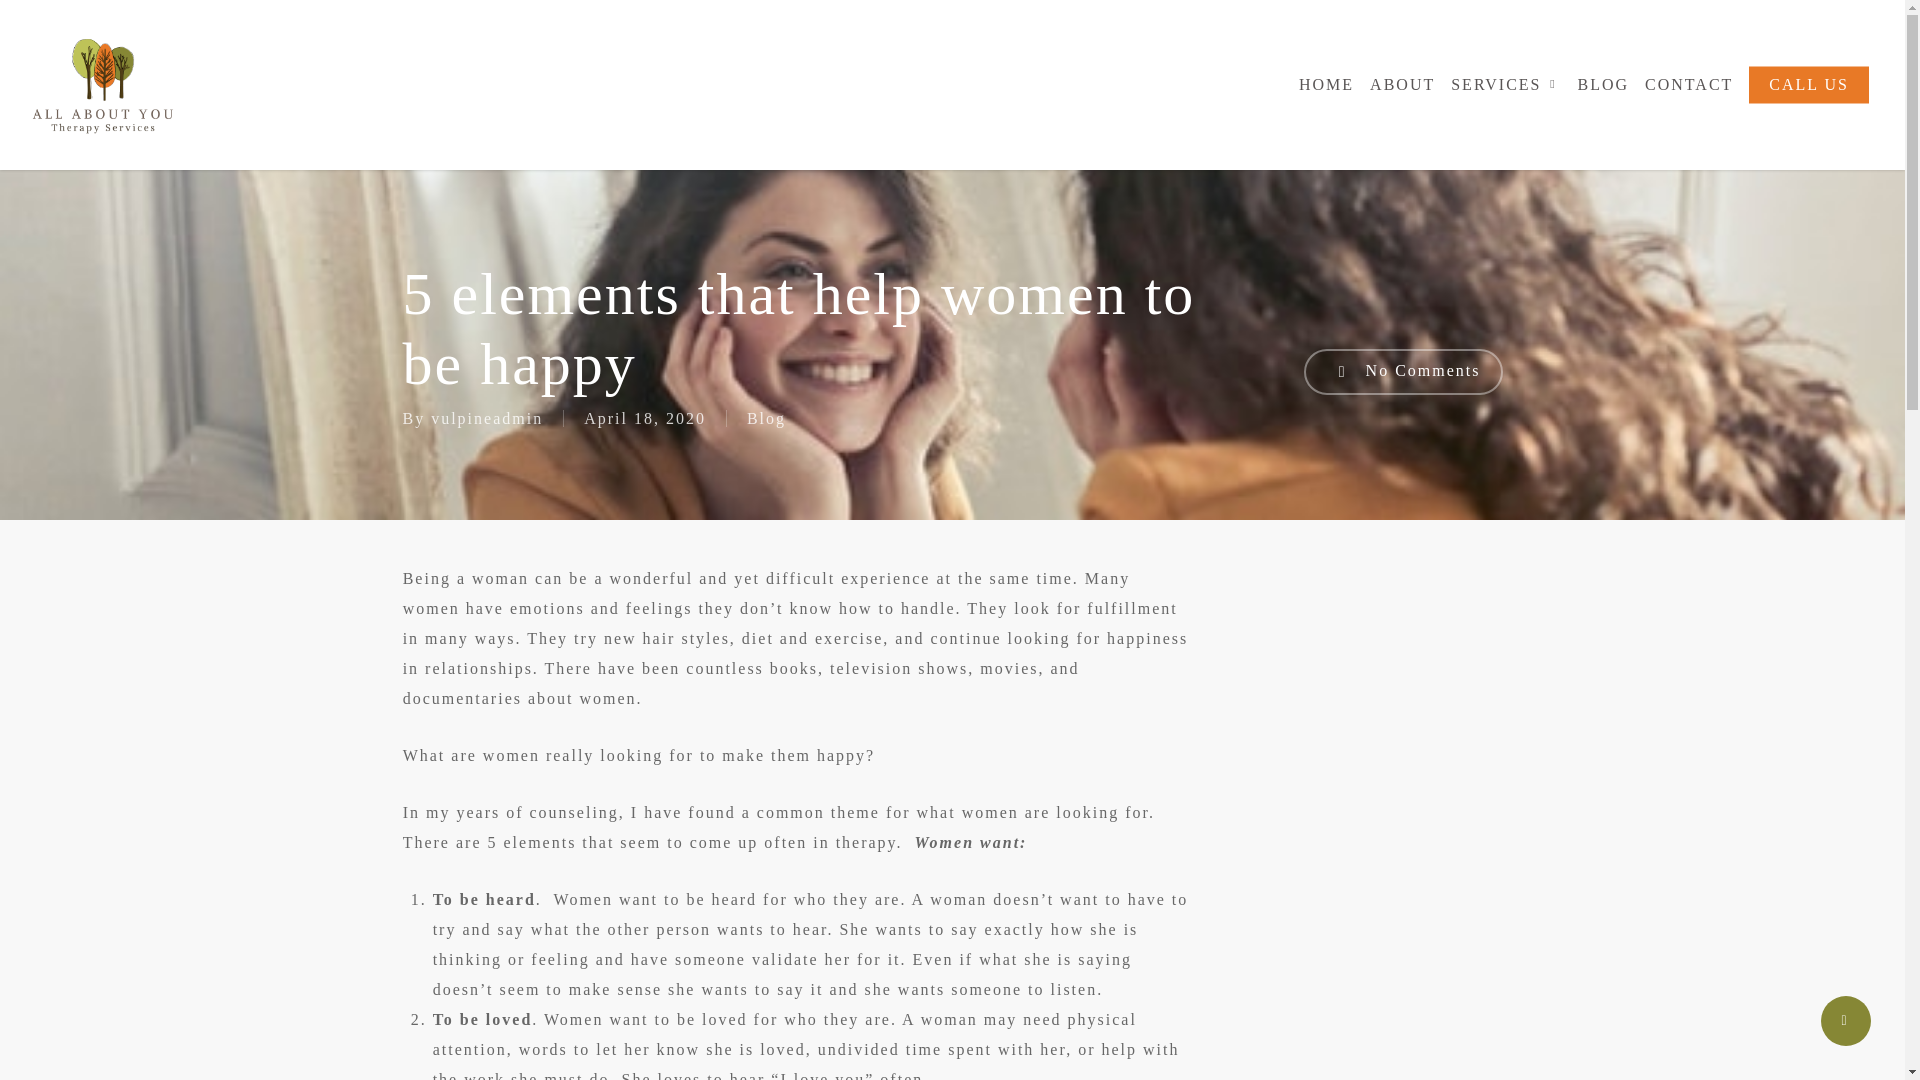 Image resolution: width=1920 pixels, height=1080 pixels. Describe the element at coordinates (1326, 84) in the screenshot. I see `HOME` at that location.